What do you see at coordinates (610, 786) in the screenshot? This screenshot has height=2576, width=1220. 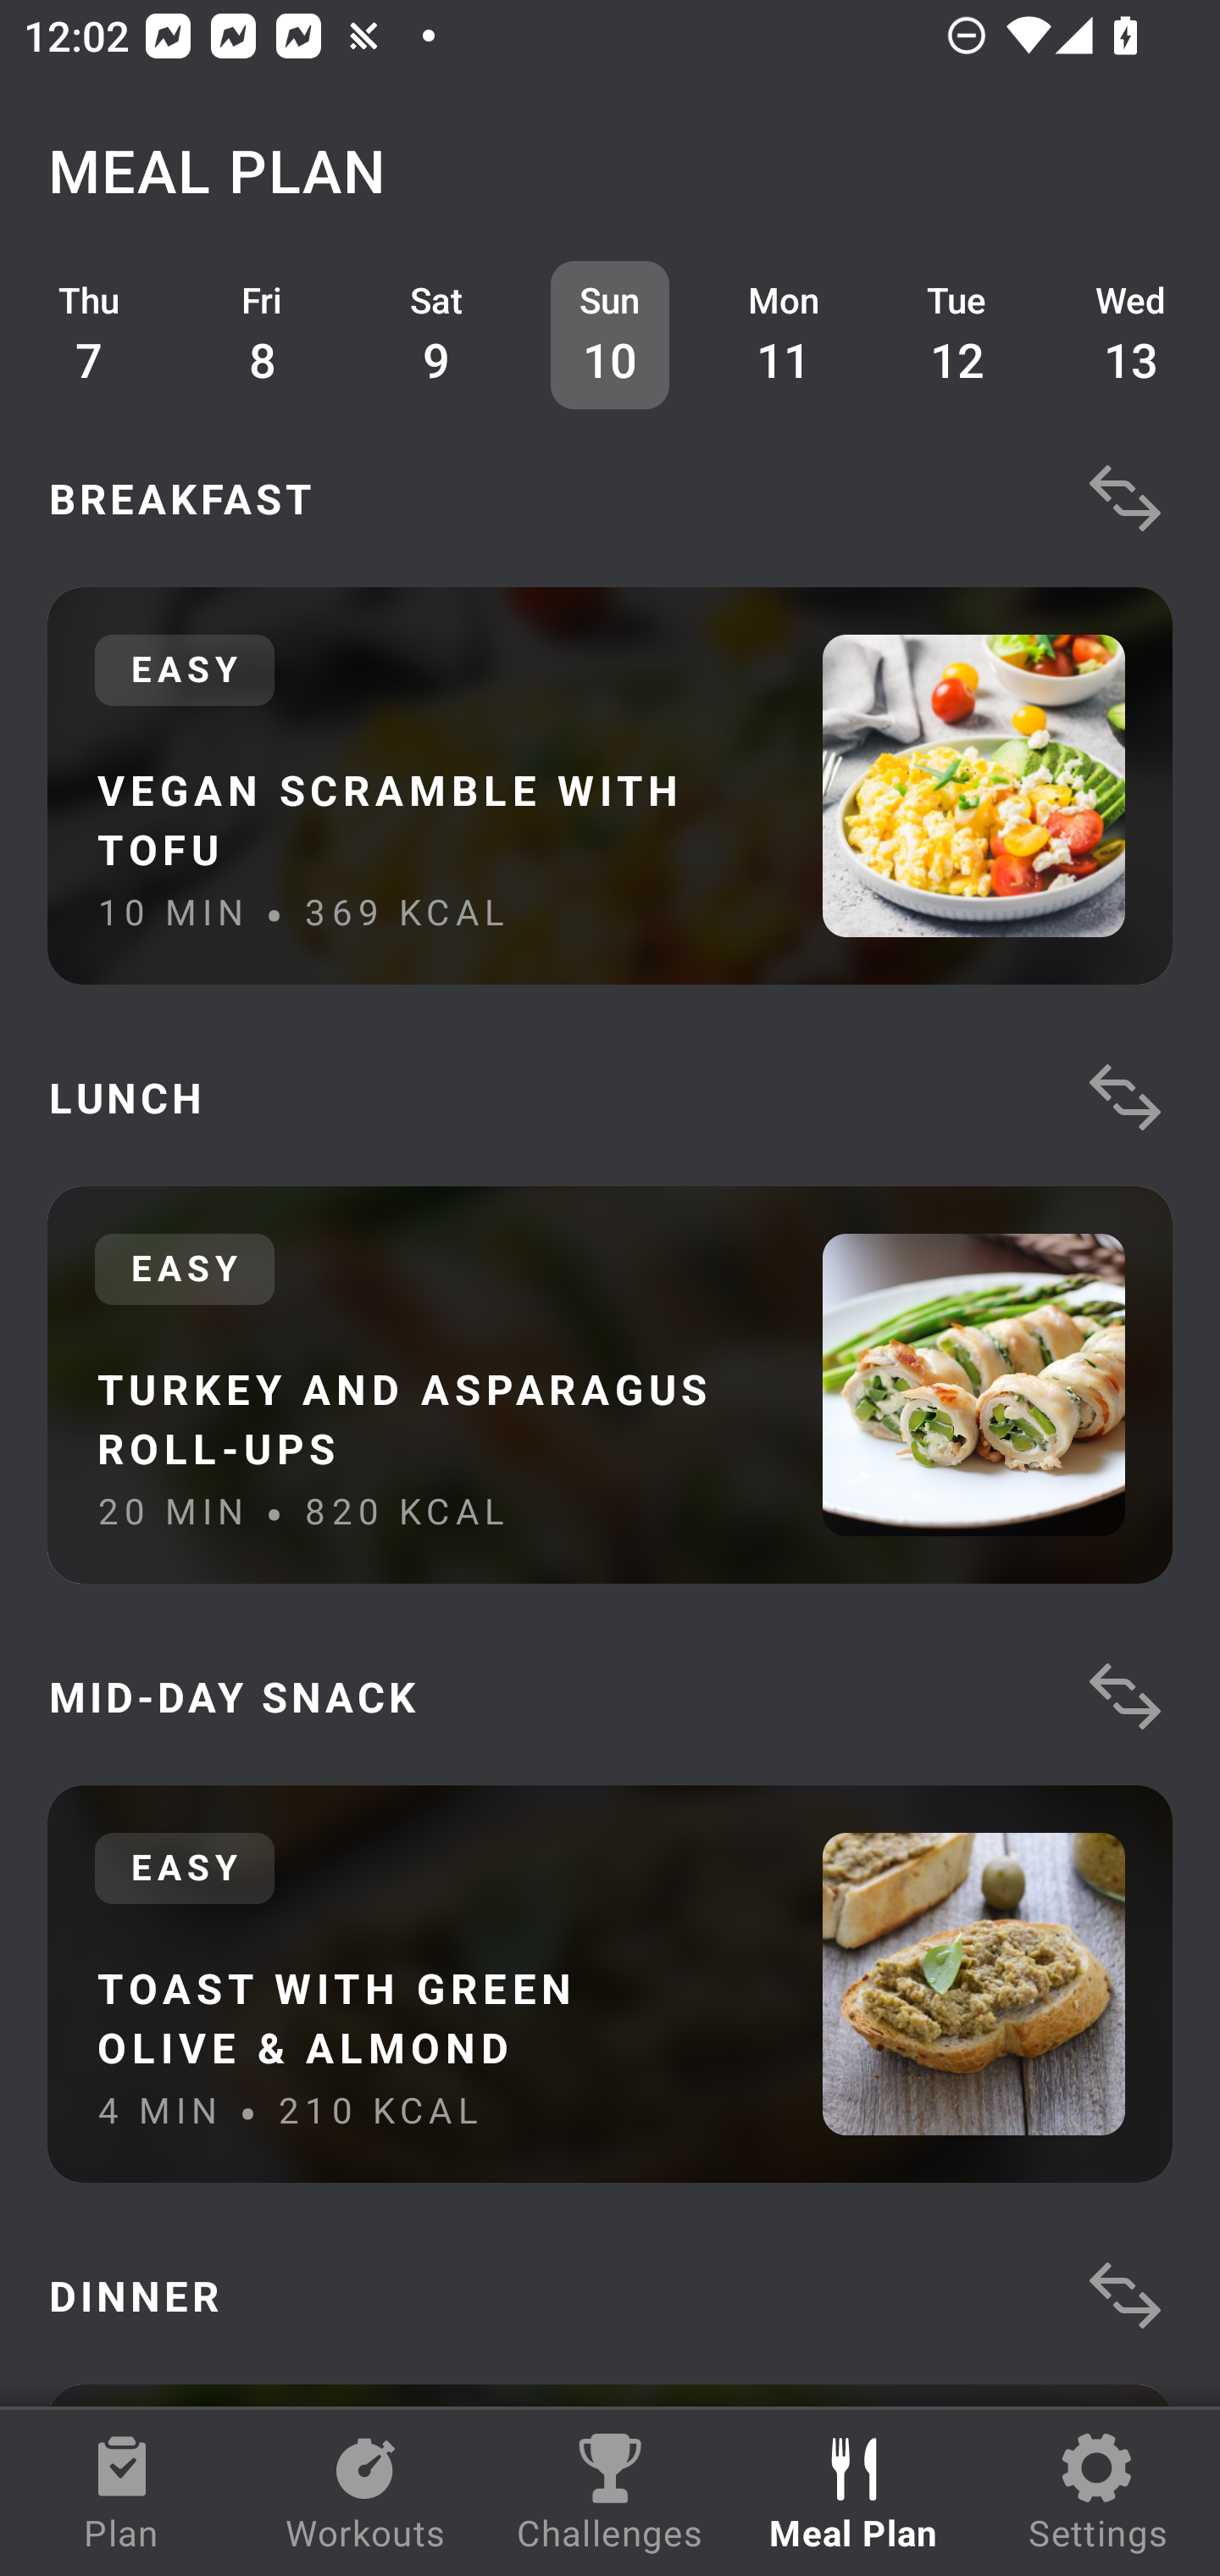 I see `EASY VEGAN SCRAMBLE WITH TOFU 10 MIN • 369 KCAL` at bounding box center [610, 786].